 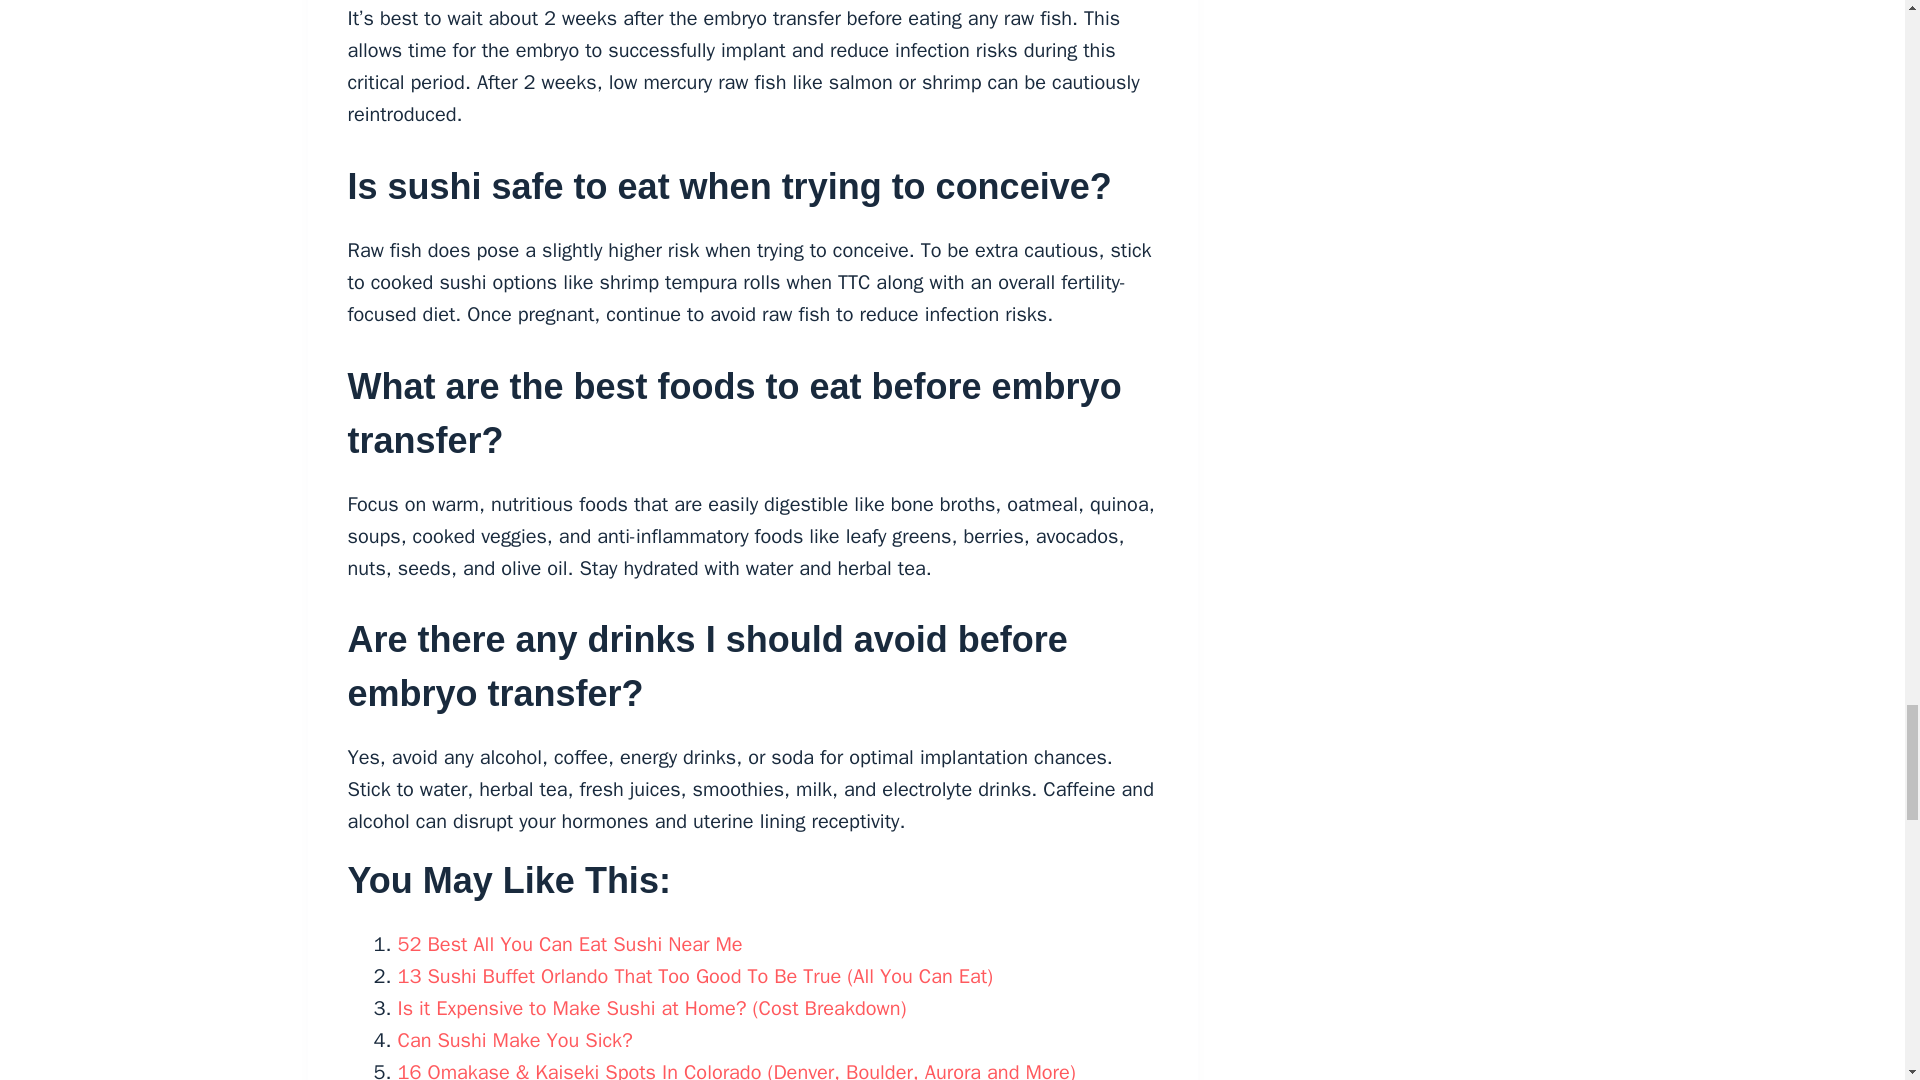 What do you see at coordinates (515, 1040) in the screenshot?
I see `Can Sushi Make You Sick?` at bounding box center [515, 1040].